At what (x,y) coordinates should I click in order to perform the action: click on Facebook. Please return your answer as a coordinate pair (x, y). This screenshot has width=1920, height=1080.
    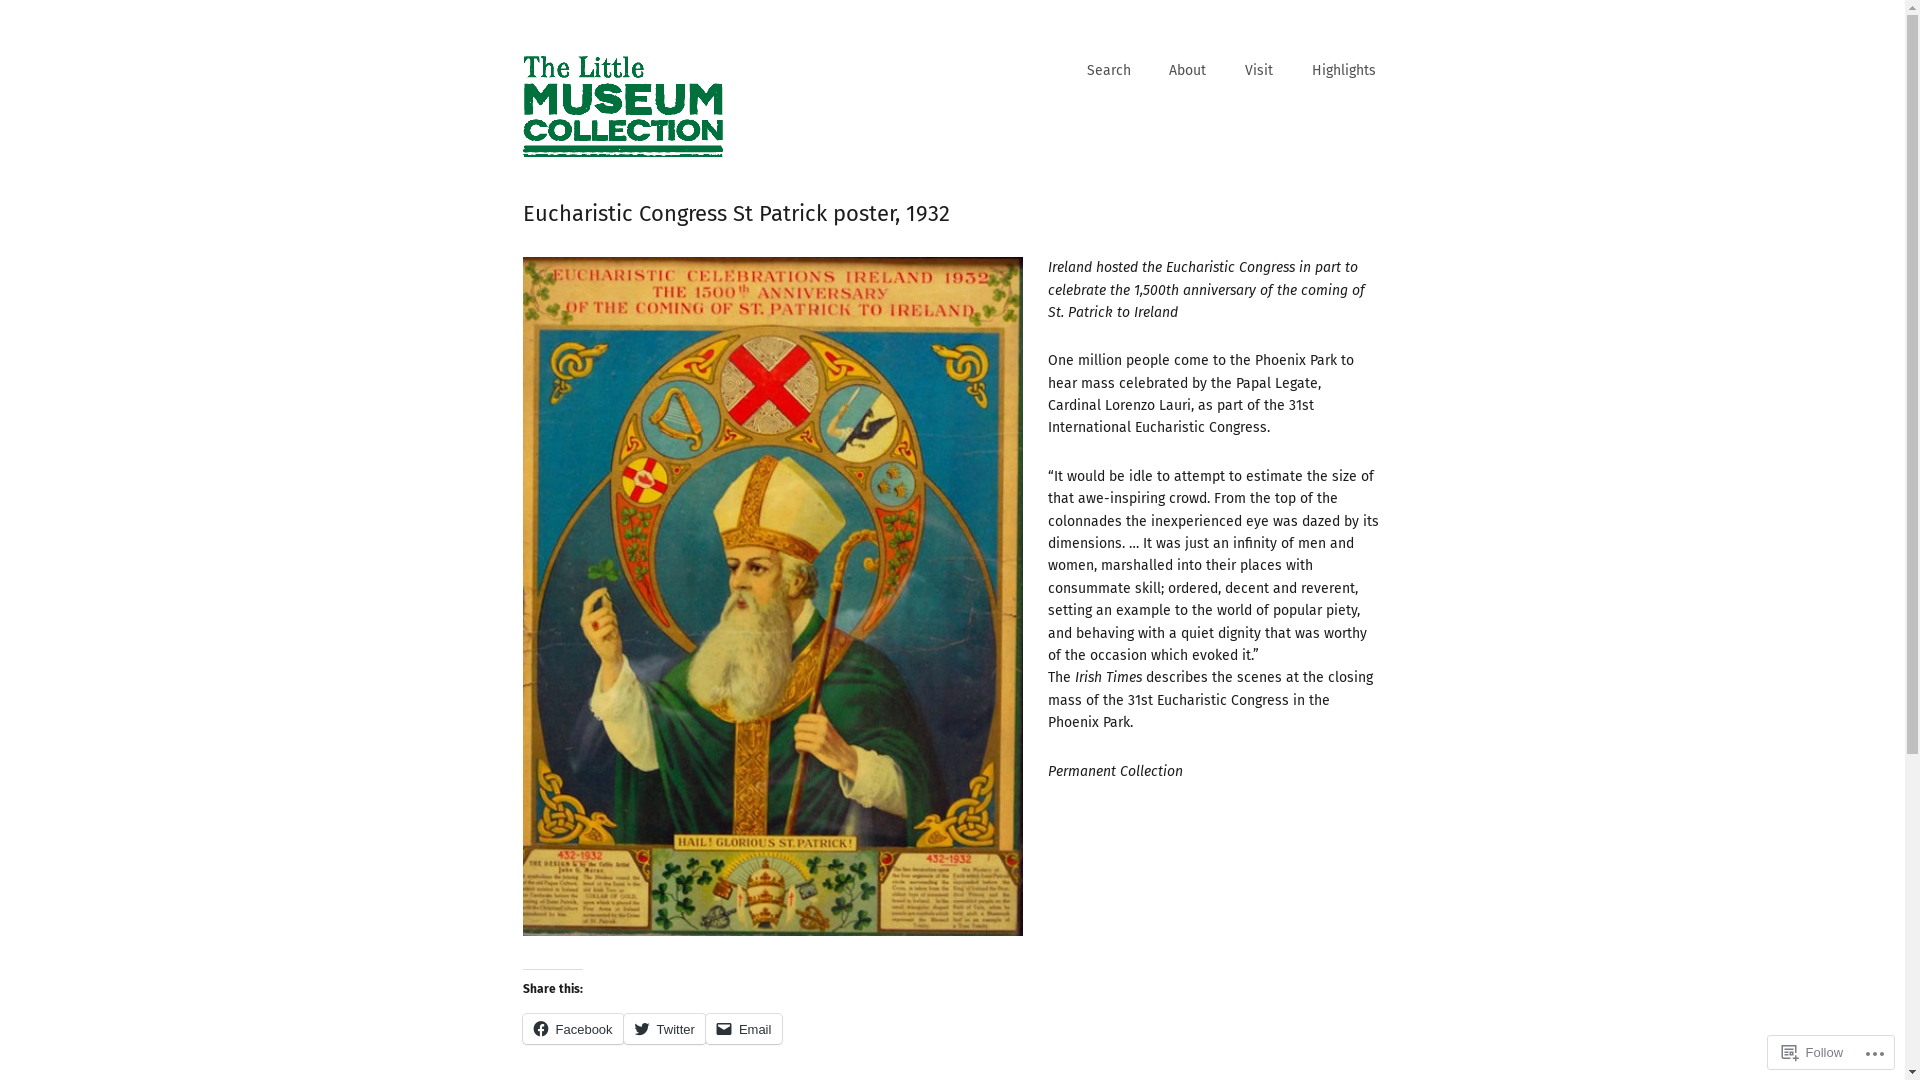
    Looking at the image, I should click on (572, 1029).